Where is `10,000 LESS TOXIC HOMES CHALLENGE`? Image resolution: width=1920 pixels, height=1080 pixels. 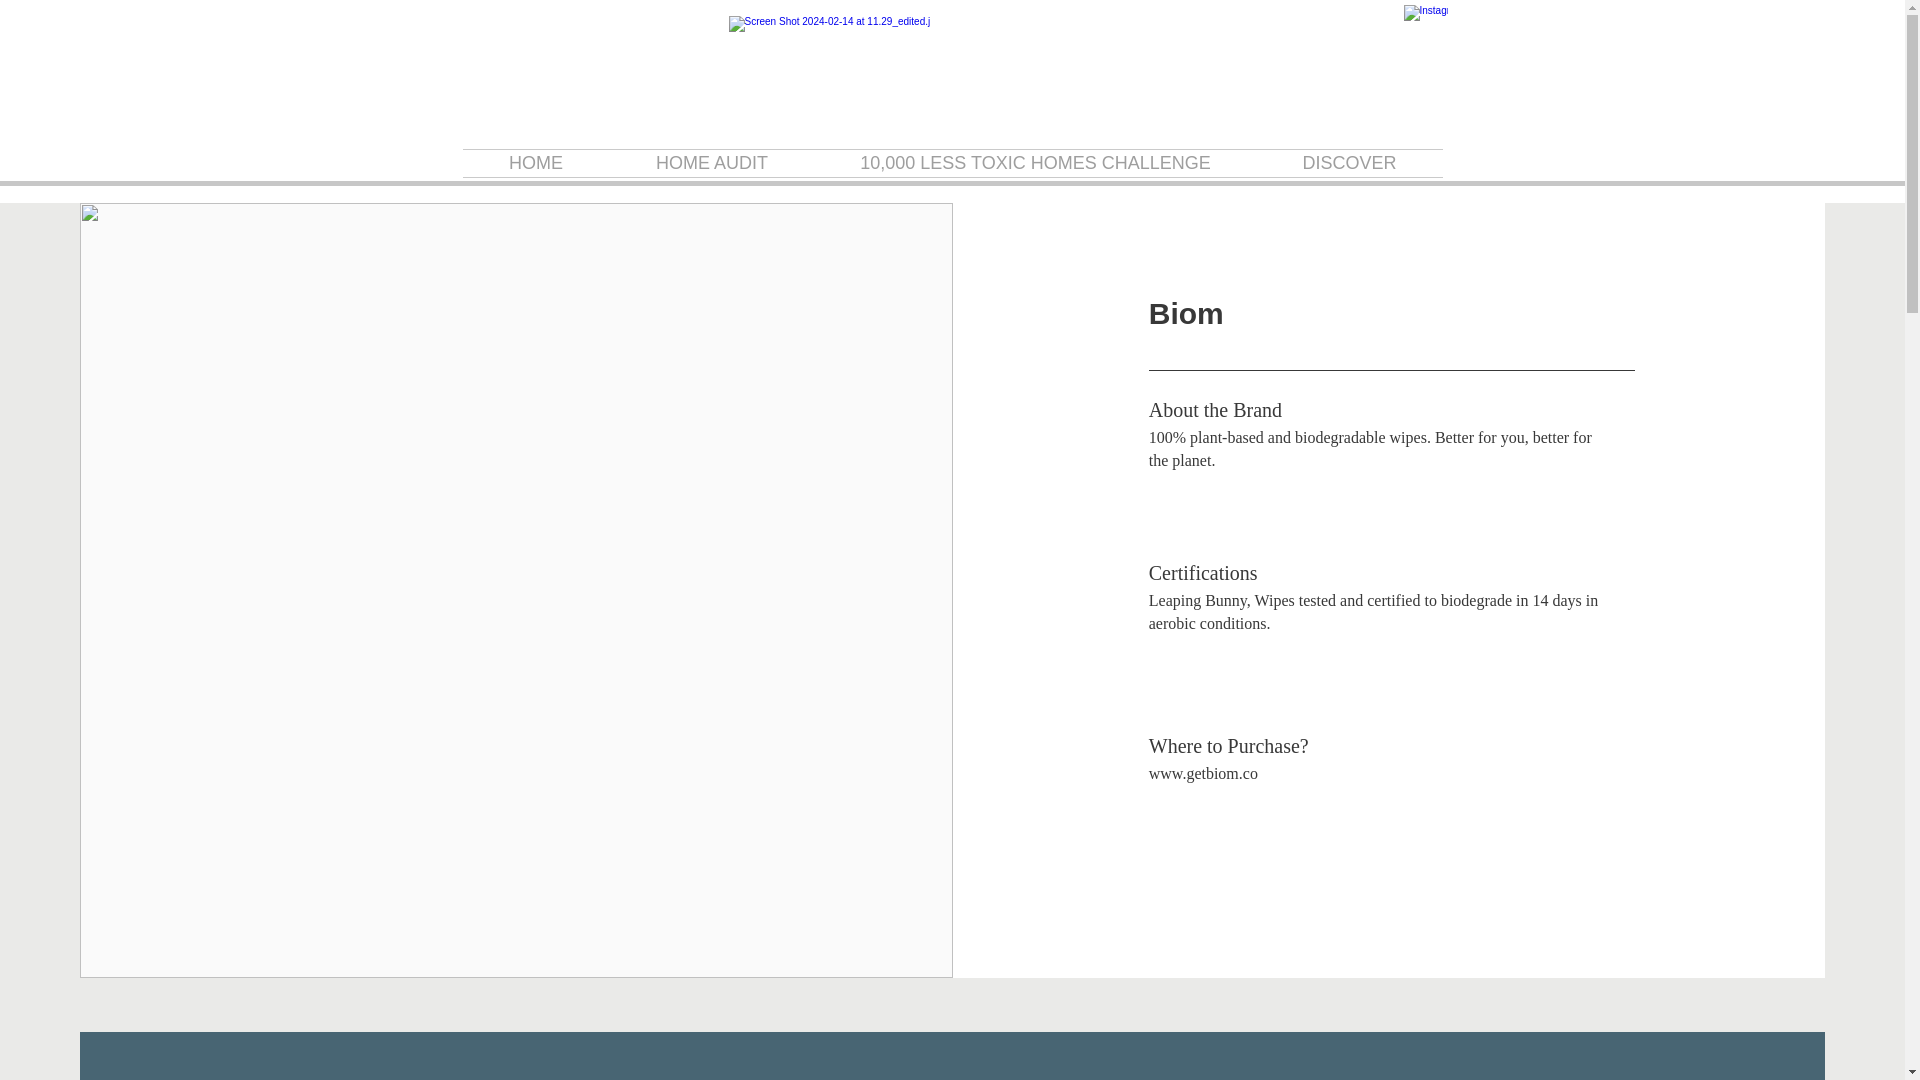
10,000 LESS TOXIC HOMES CHALLENGE is located at coordinates (1034, 164).